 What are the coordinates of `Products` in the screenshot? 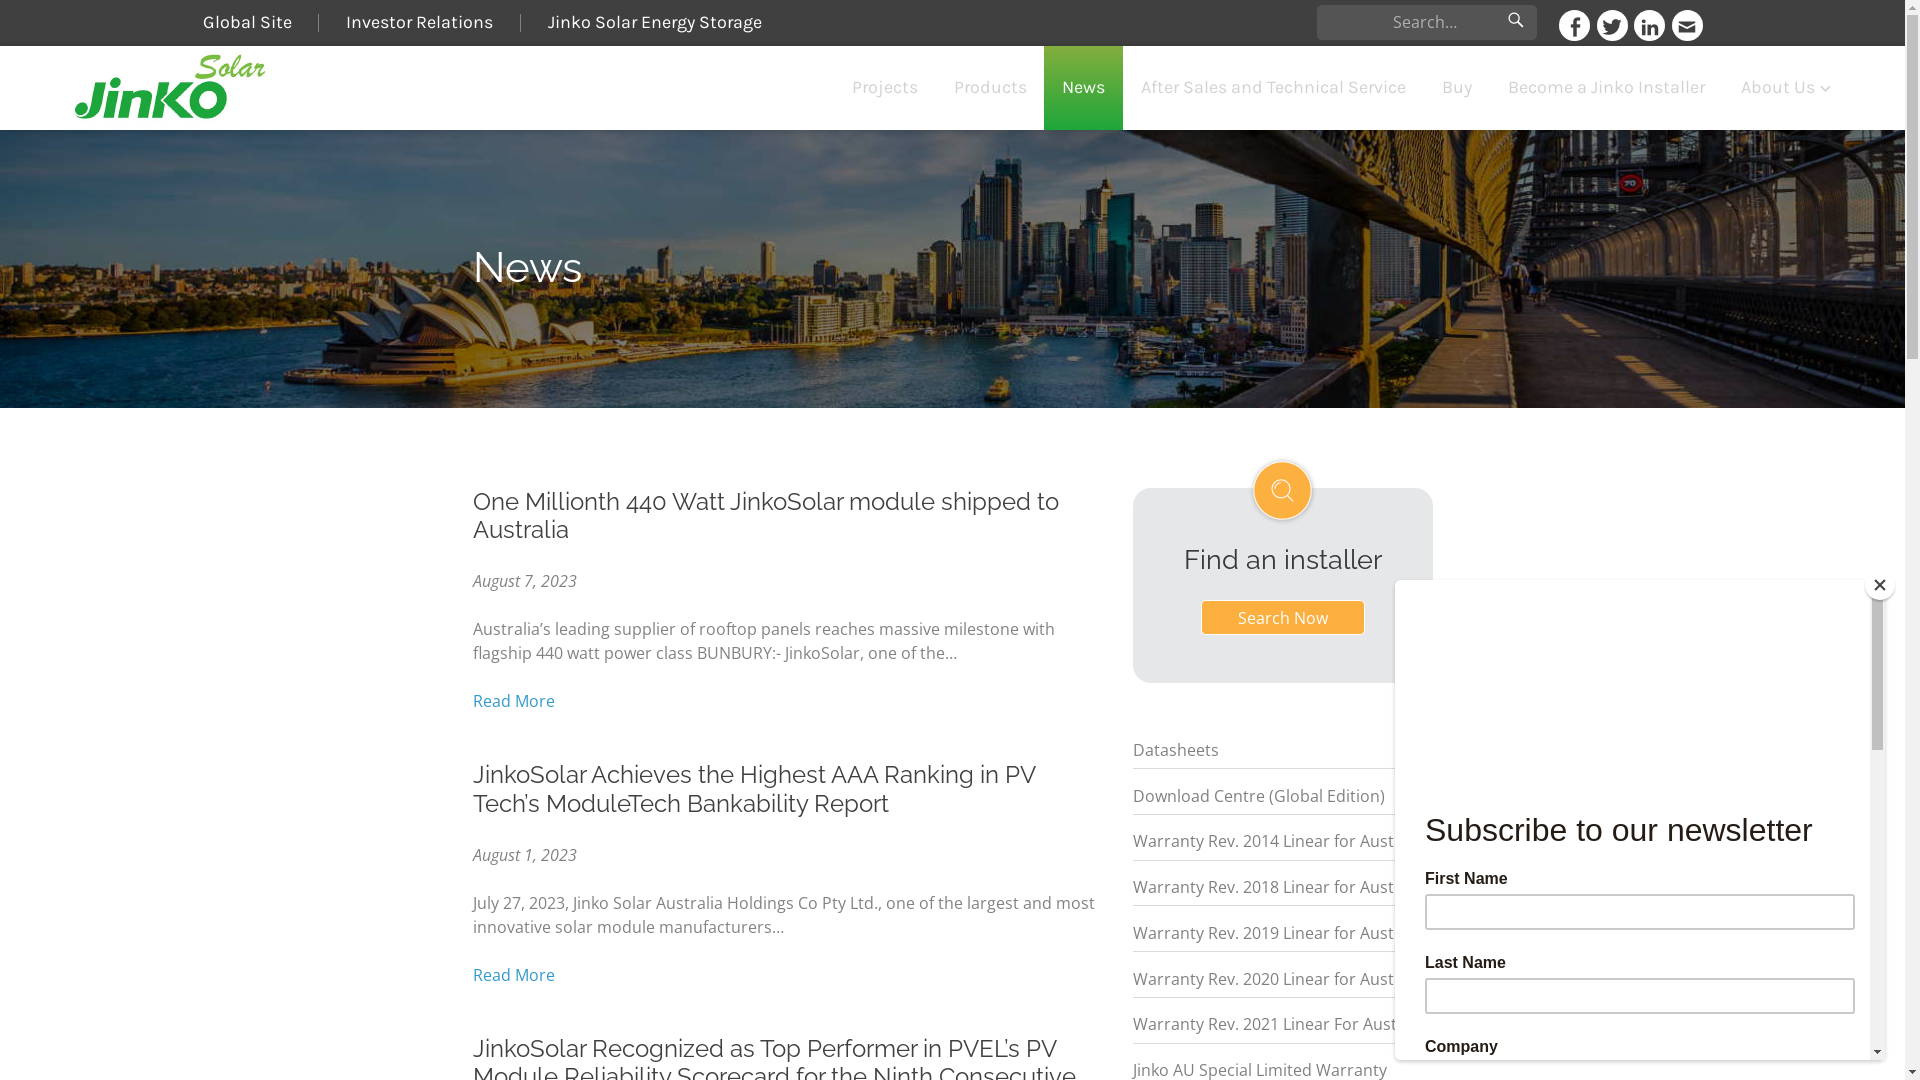 It's located at (990, 88).